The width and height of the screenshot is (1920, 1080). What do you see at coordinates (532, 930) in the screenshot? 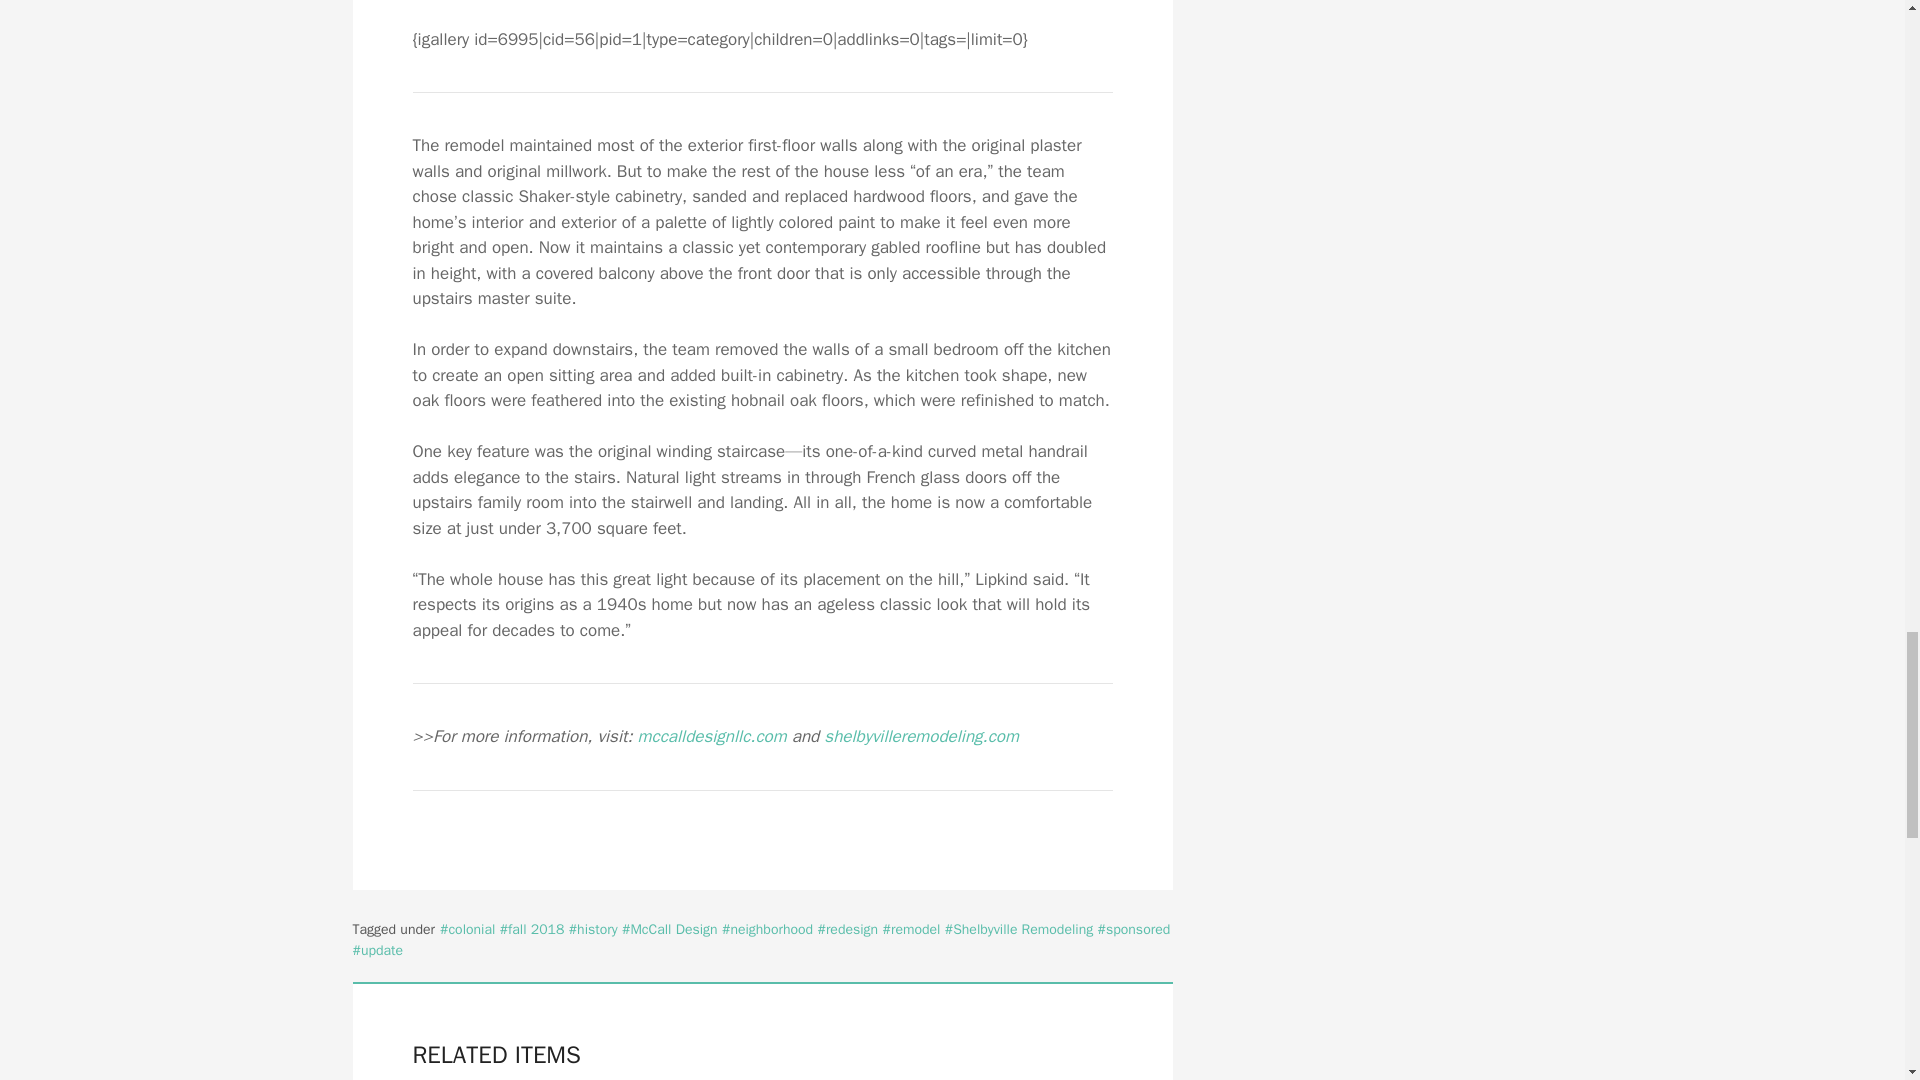
I see `fall 2018` at bounding box center [532, 930].